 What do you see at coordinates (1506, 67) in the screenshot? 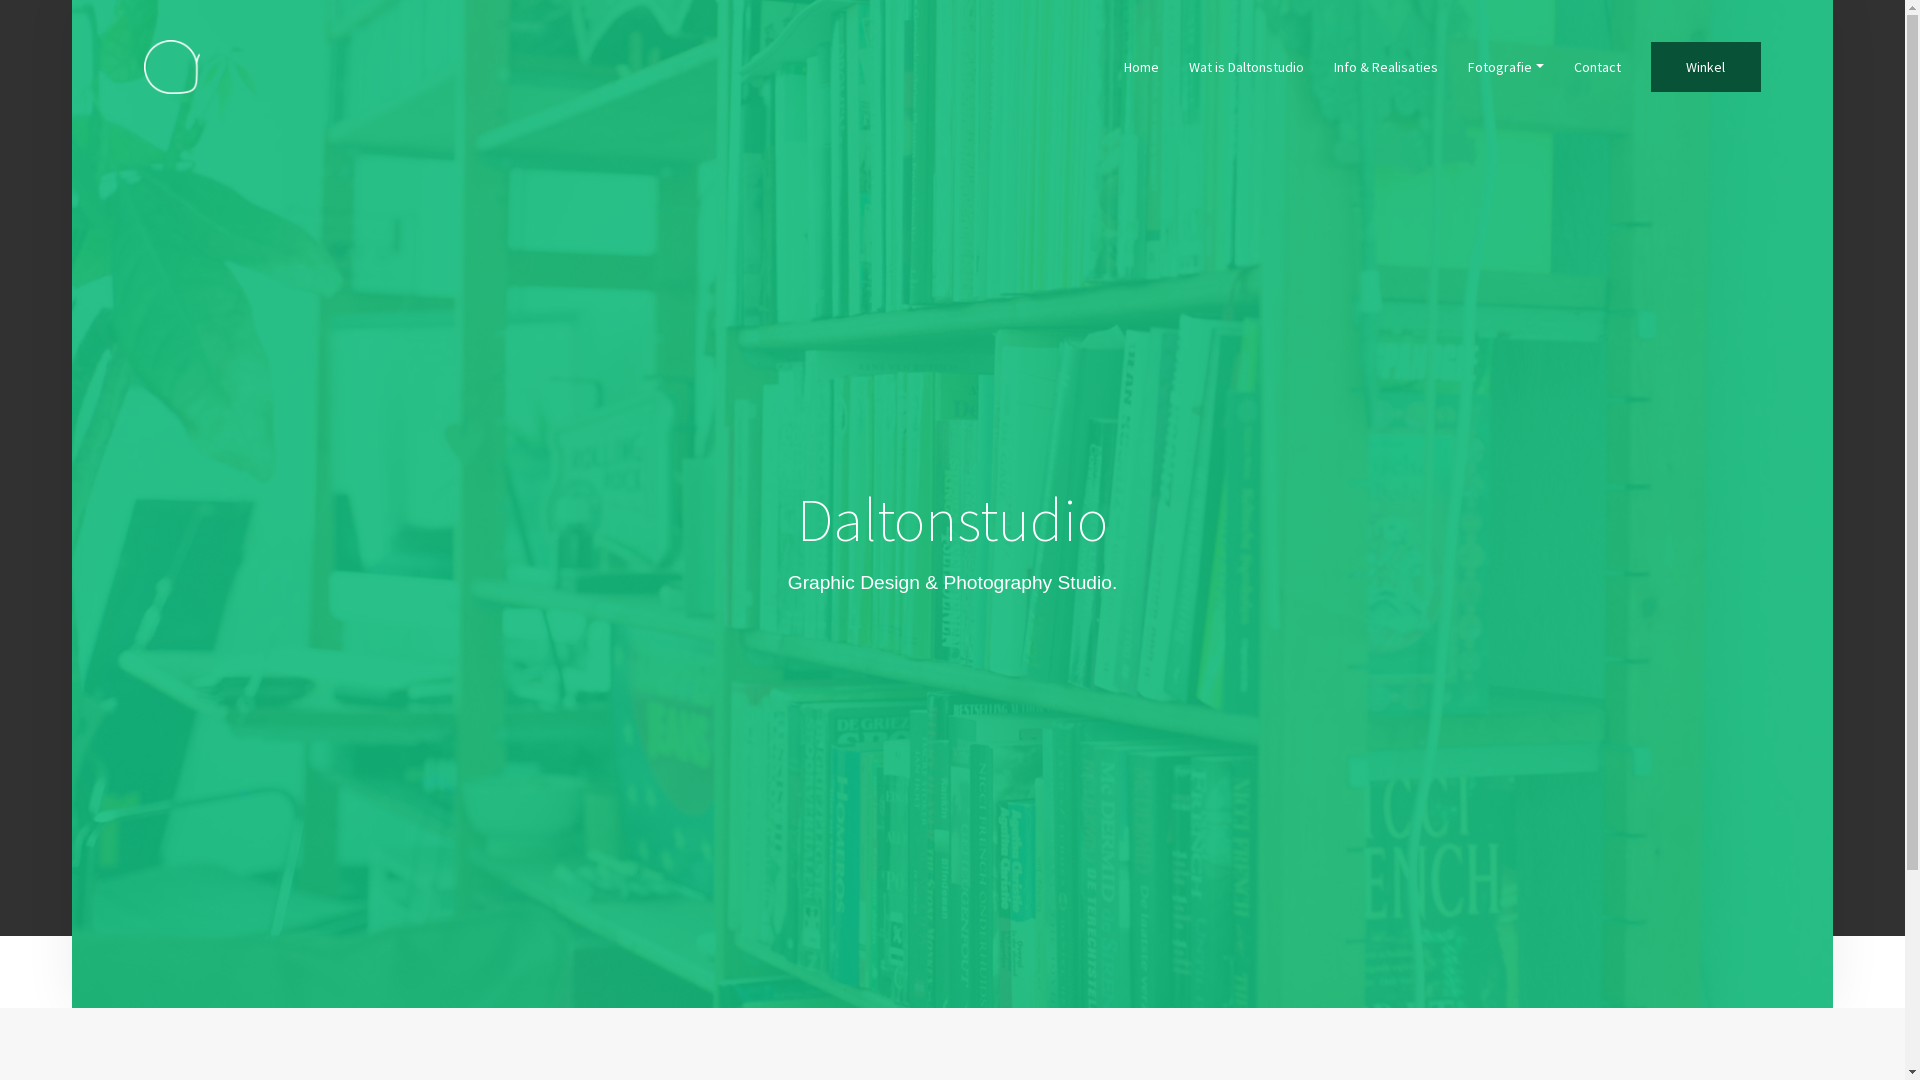
I see `Fotografie` at bounding box center [1506, 67].